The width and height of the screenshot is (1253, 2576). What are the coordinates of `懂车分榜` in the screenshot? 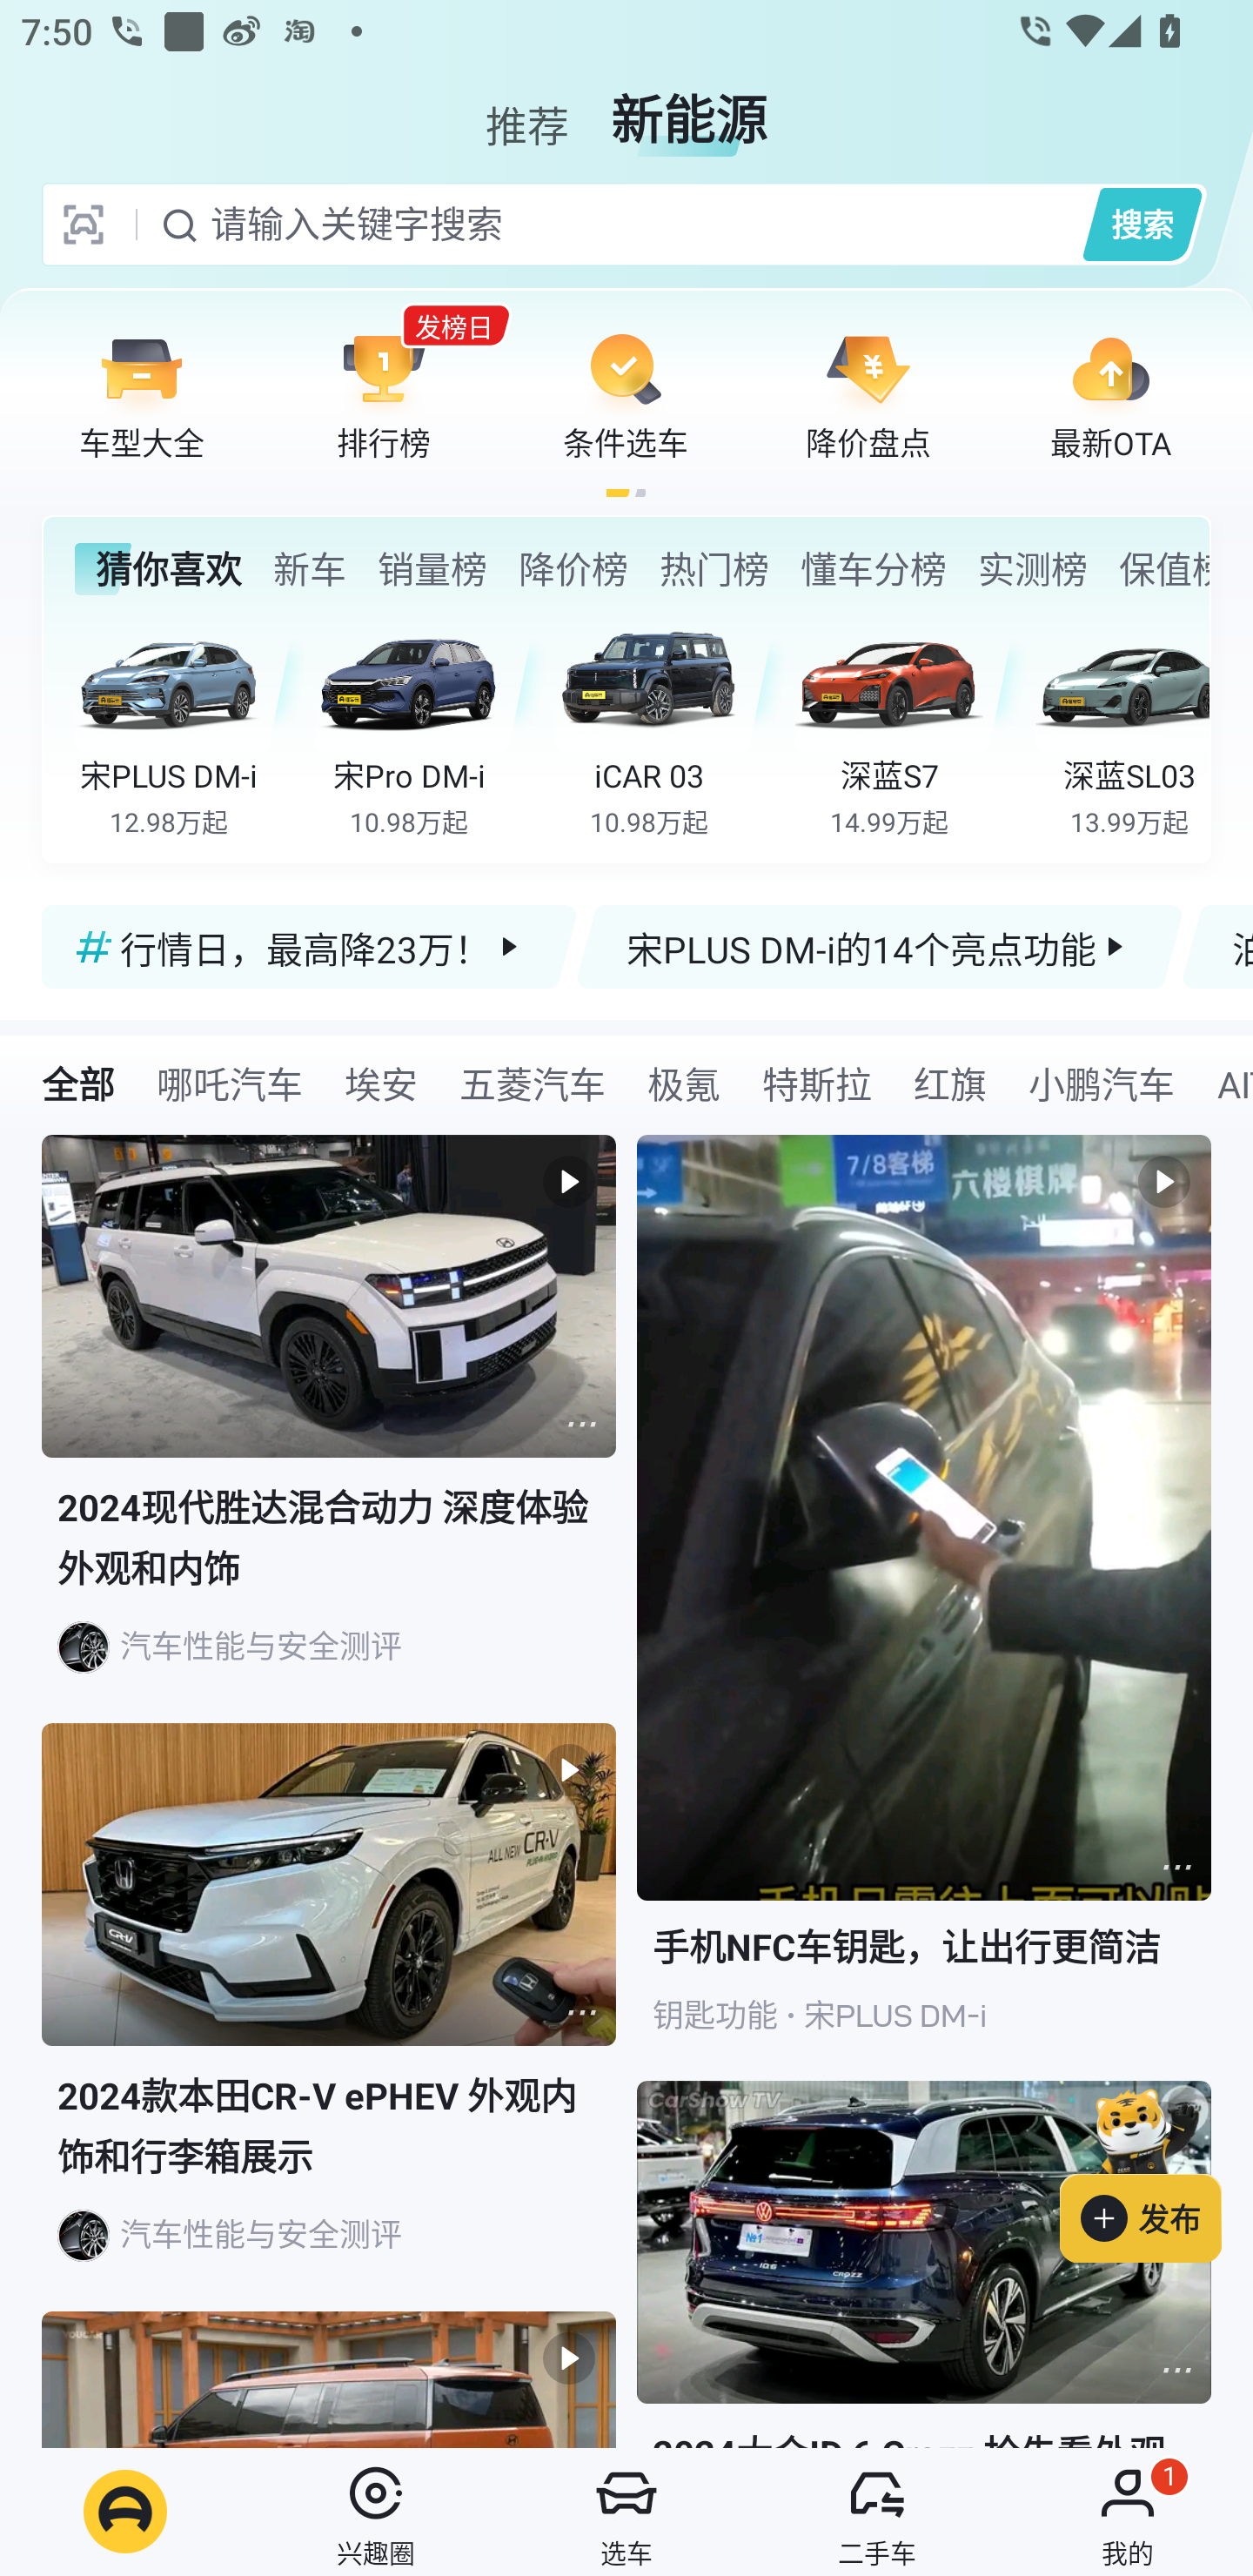 It's located at (874, 569).